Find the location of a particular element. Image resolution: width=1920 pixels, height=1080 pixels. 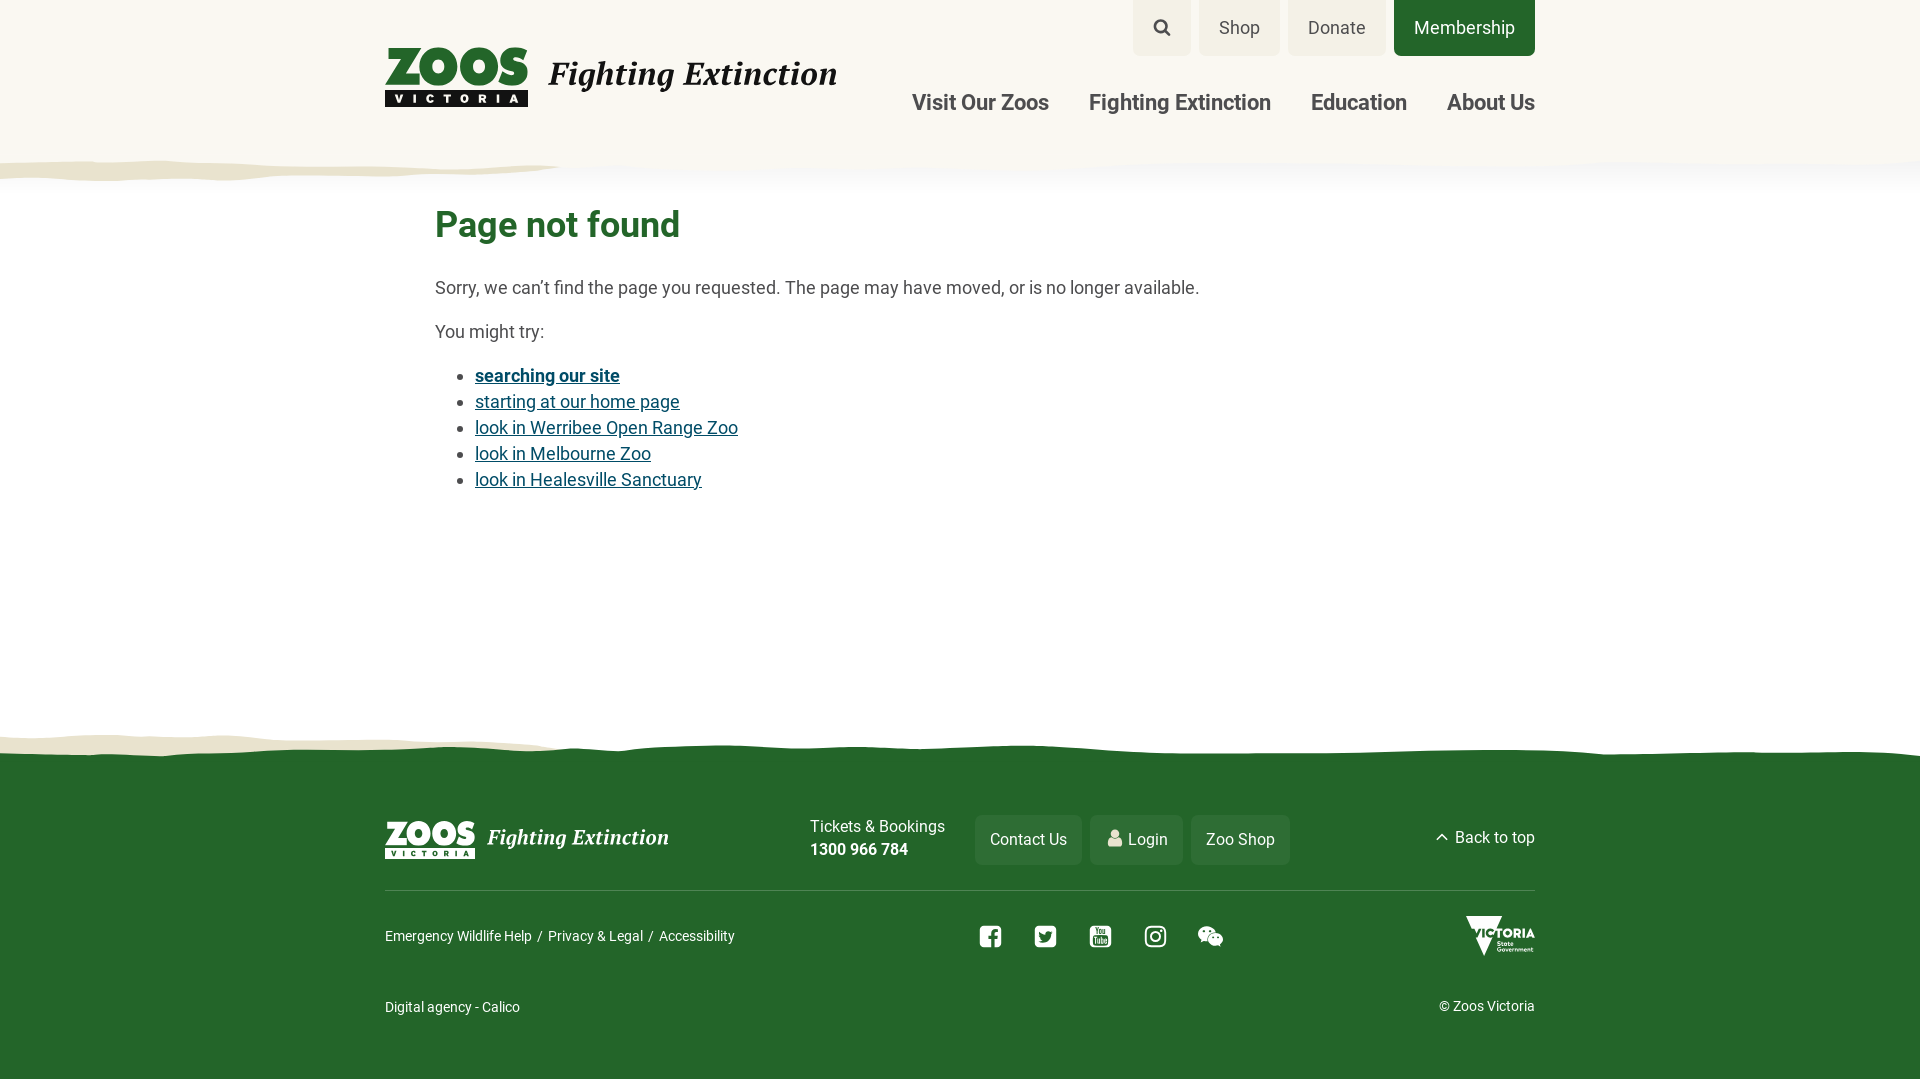

look in Healesville Sanctuary is located at coordinates (588, 480).